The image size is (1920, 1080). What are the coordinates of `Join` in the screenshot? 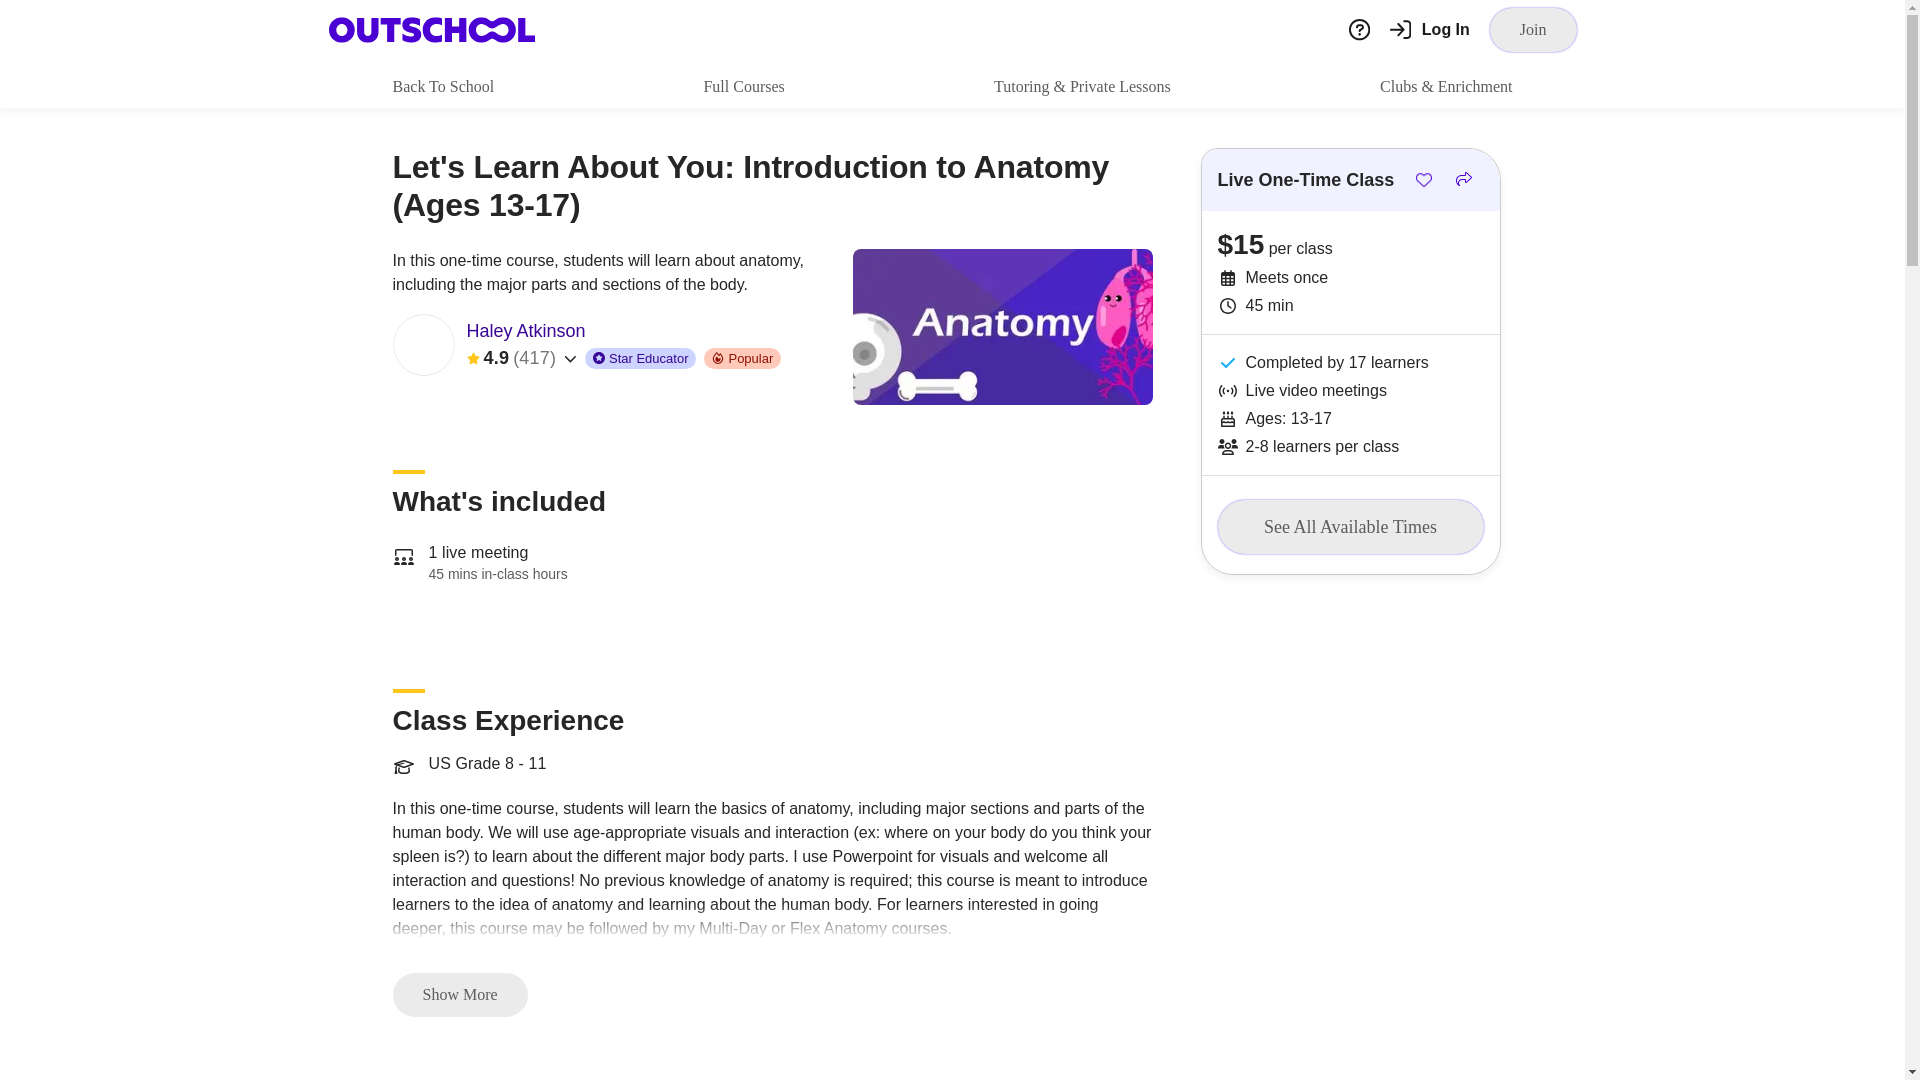 It's located at (1532, 29).